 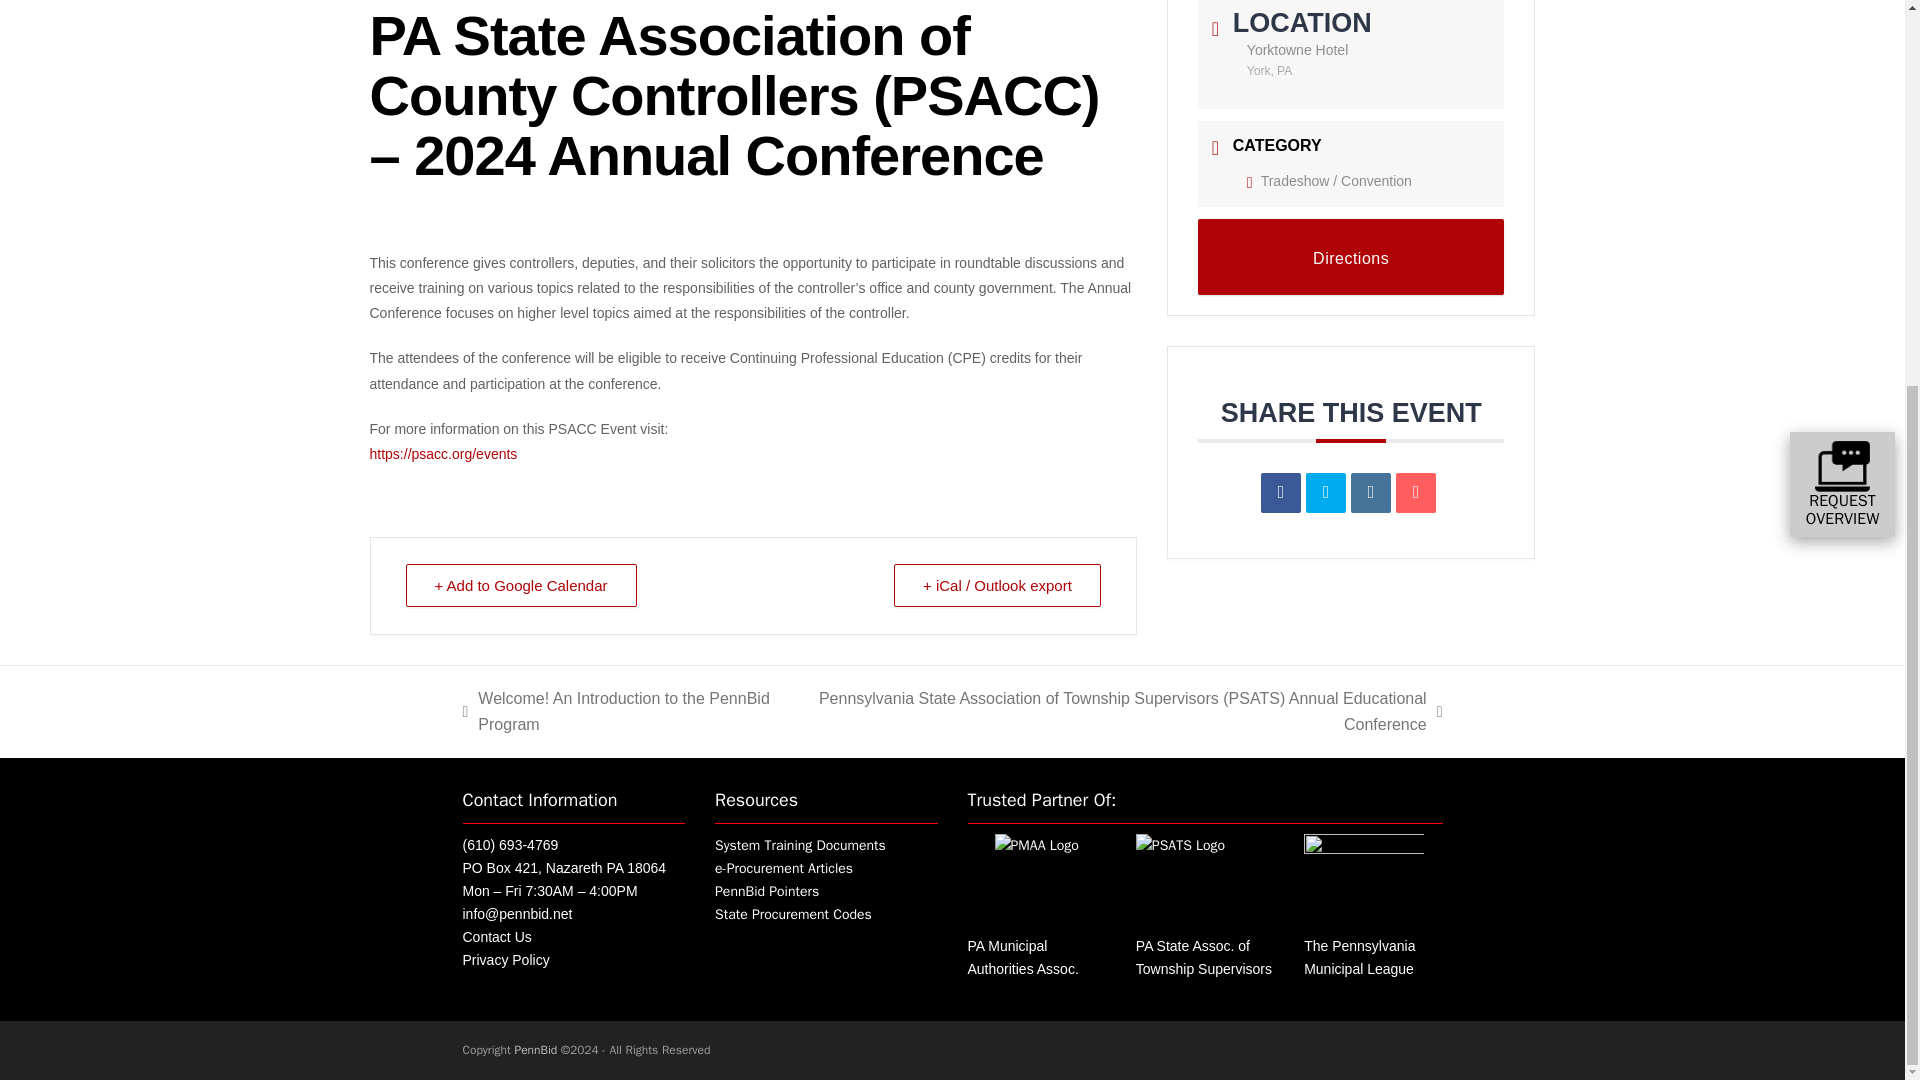 I want to click on PML-BLN-Logo-Footer, so click(x=1364, y=878).